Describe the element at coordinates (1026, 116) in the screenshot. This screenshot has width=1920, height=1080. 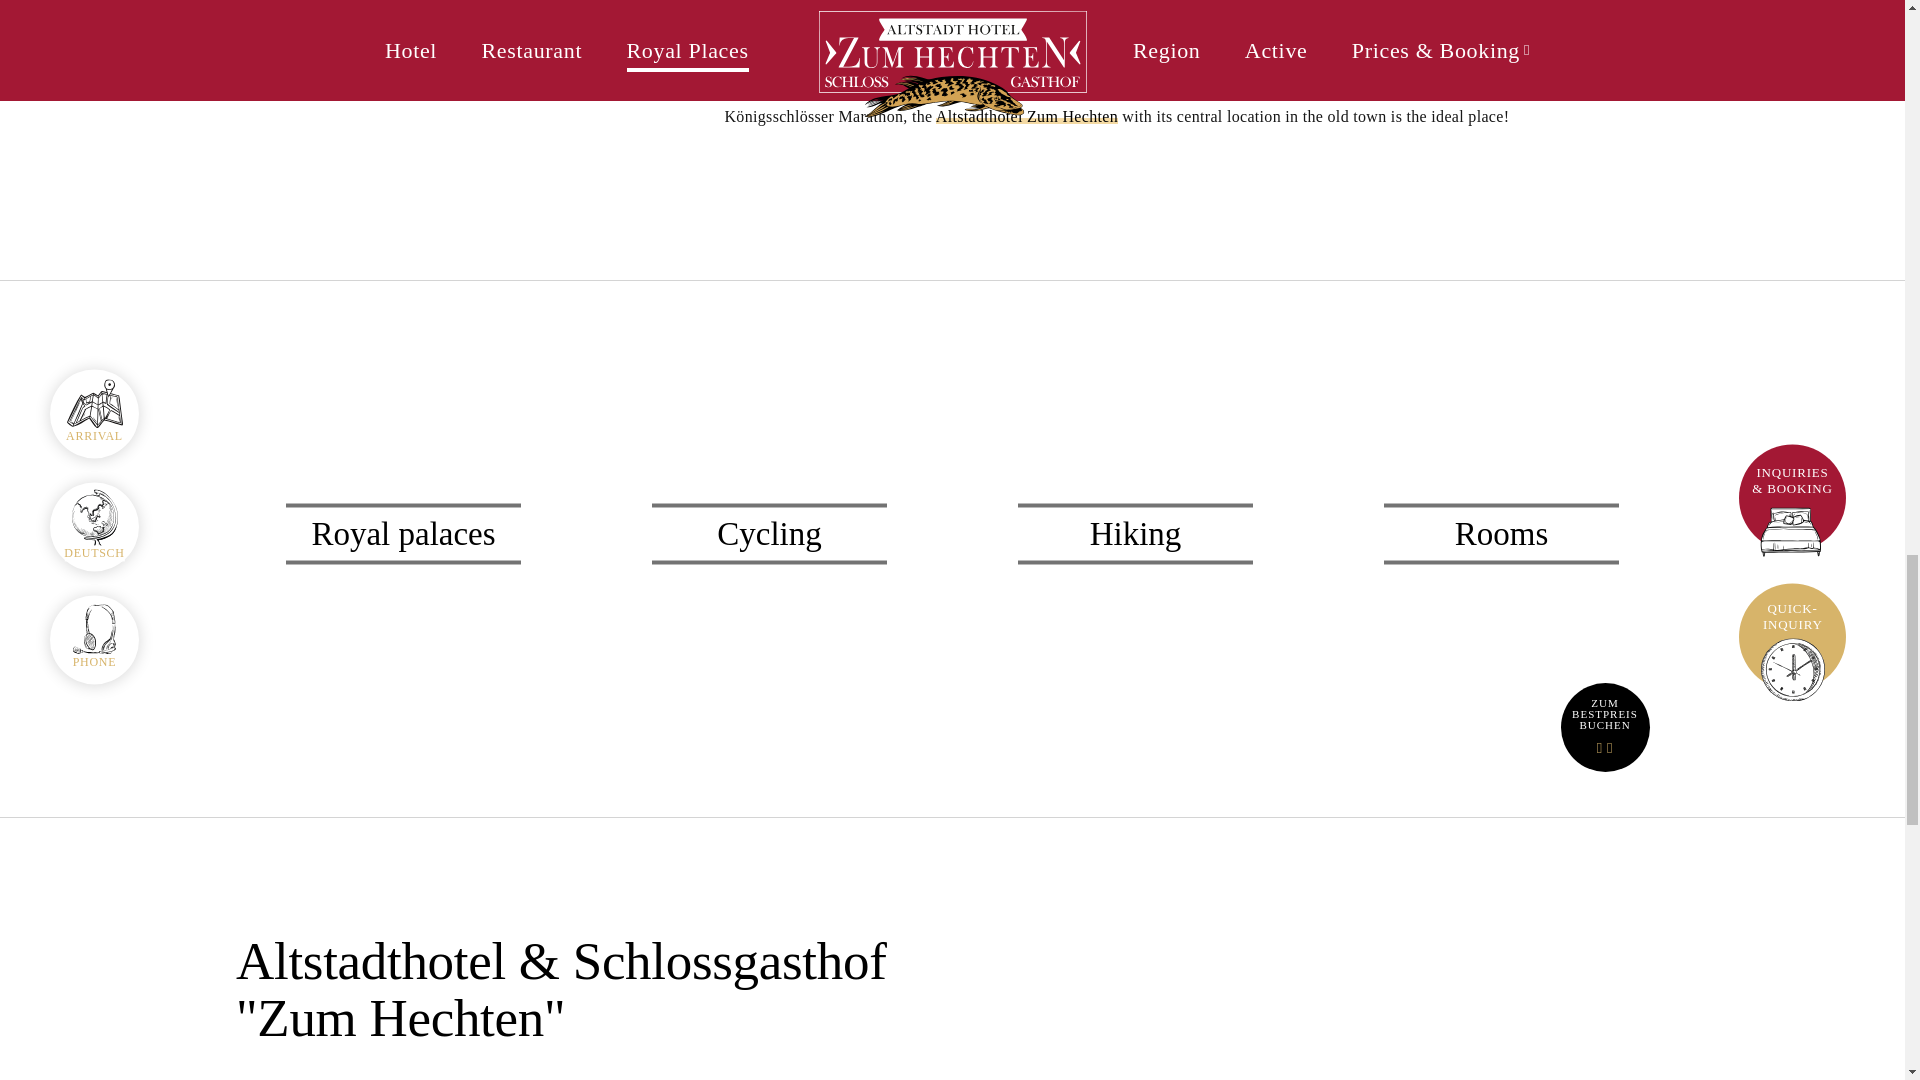
I see `Altstadthotel Zum Hechten` at that location.